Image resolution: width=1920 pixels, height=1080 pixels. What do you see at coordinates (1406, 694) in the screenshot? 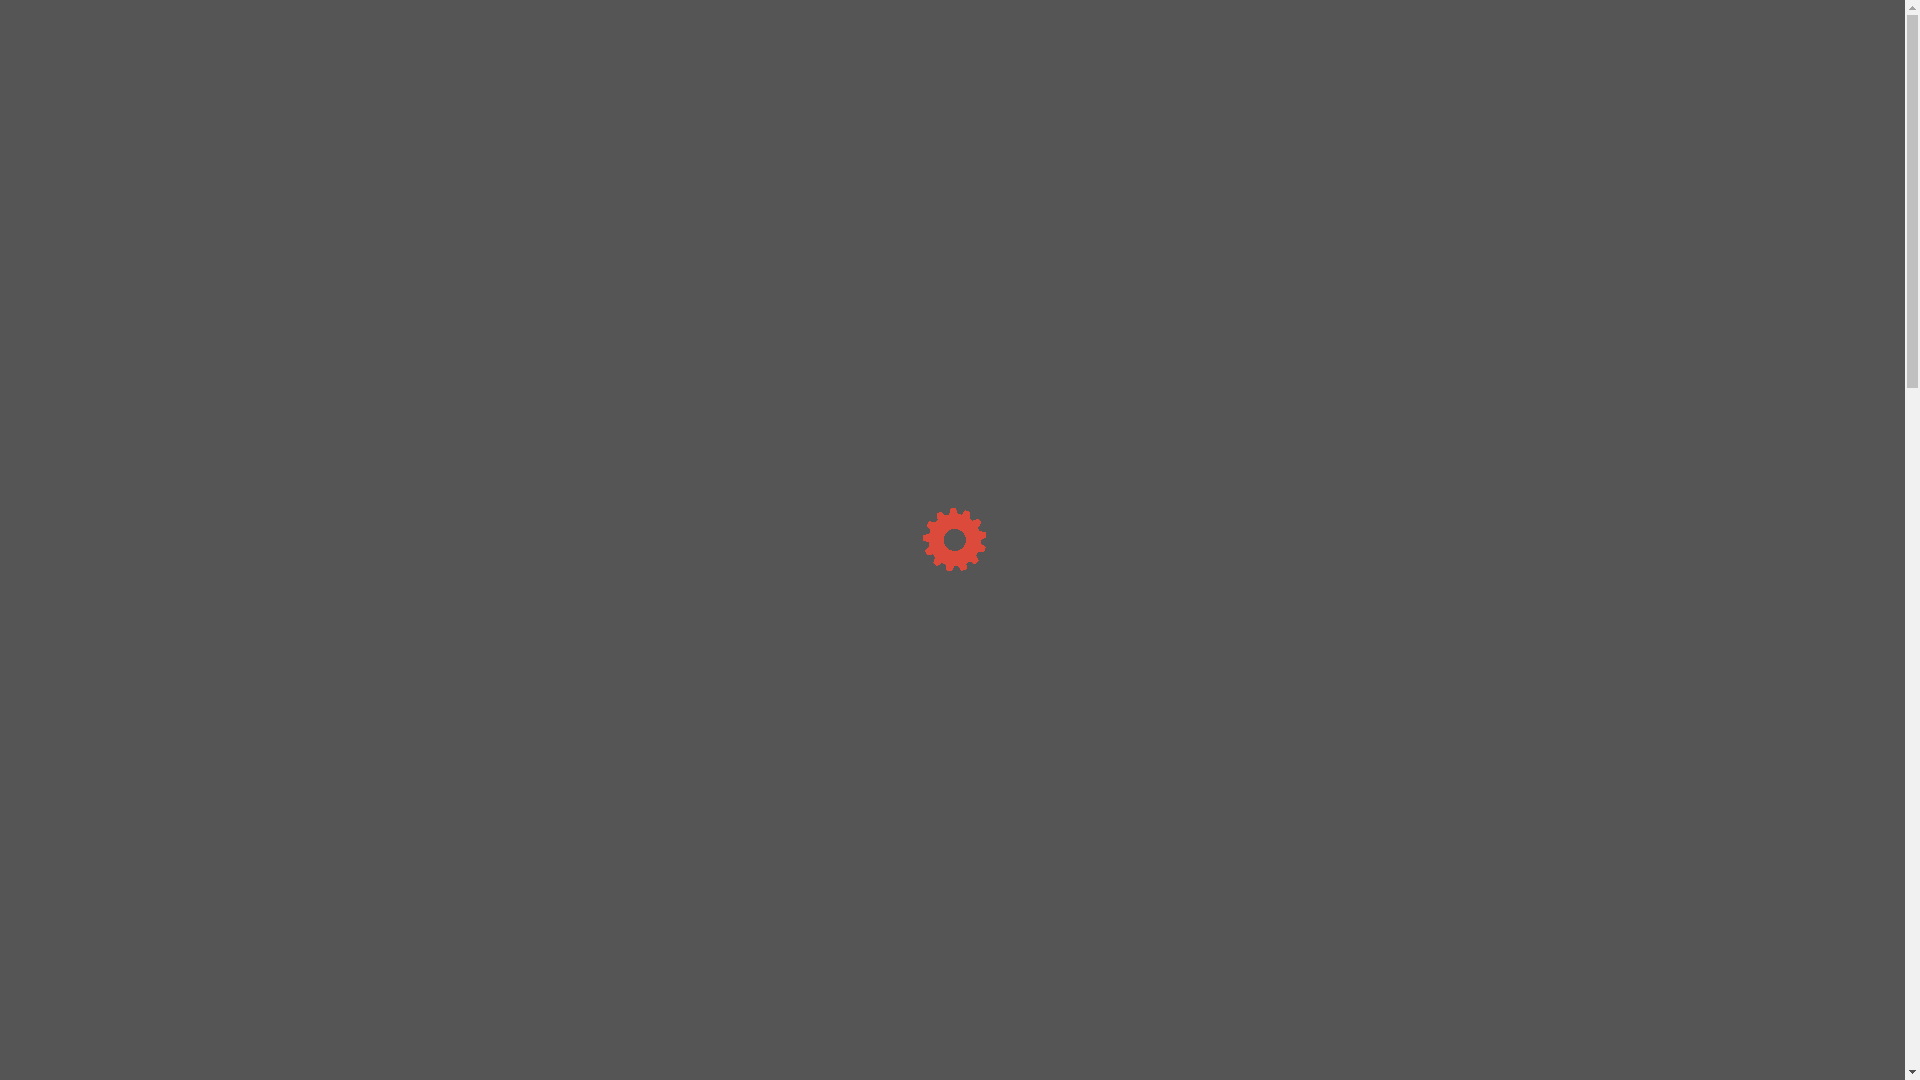
I see `Octavia (1Z)` at bounding box center [1406, 694].